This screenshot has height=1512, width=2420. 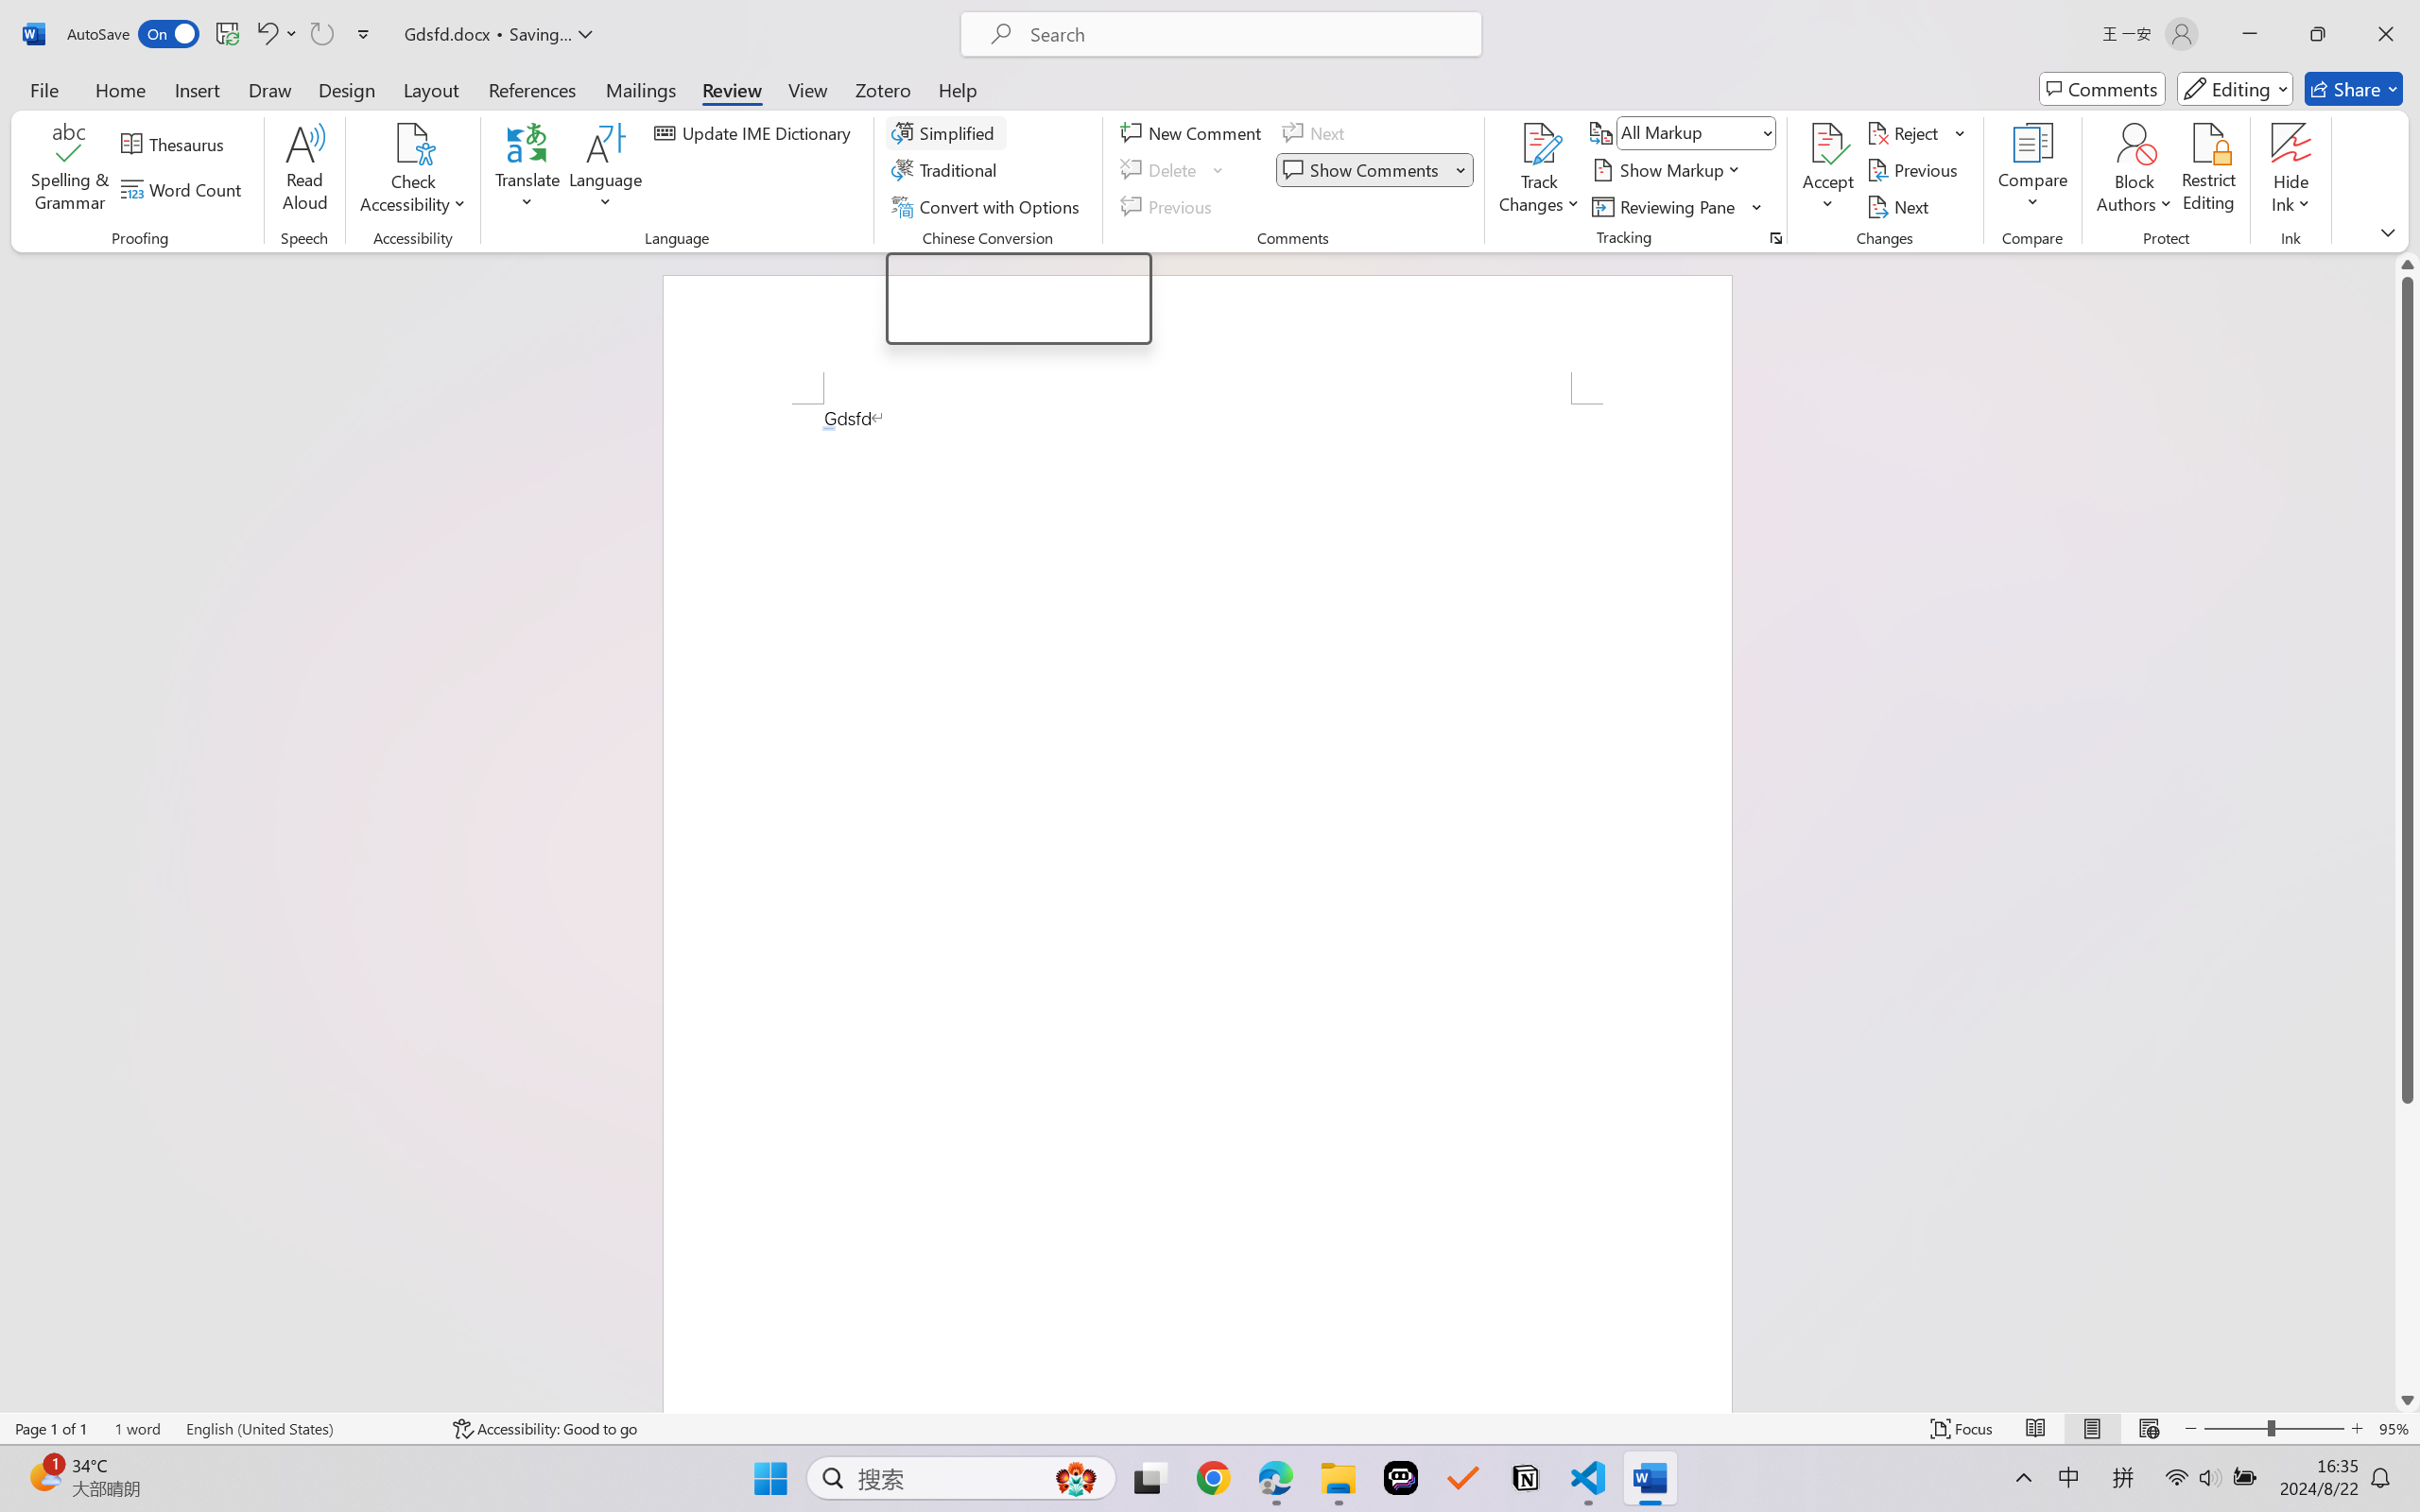 What do you see at coordinates (2408, 265) in the screenshot?
I see `Line up` at bounding box center [2408, 265].